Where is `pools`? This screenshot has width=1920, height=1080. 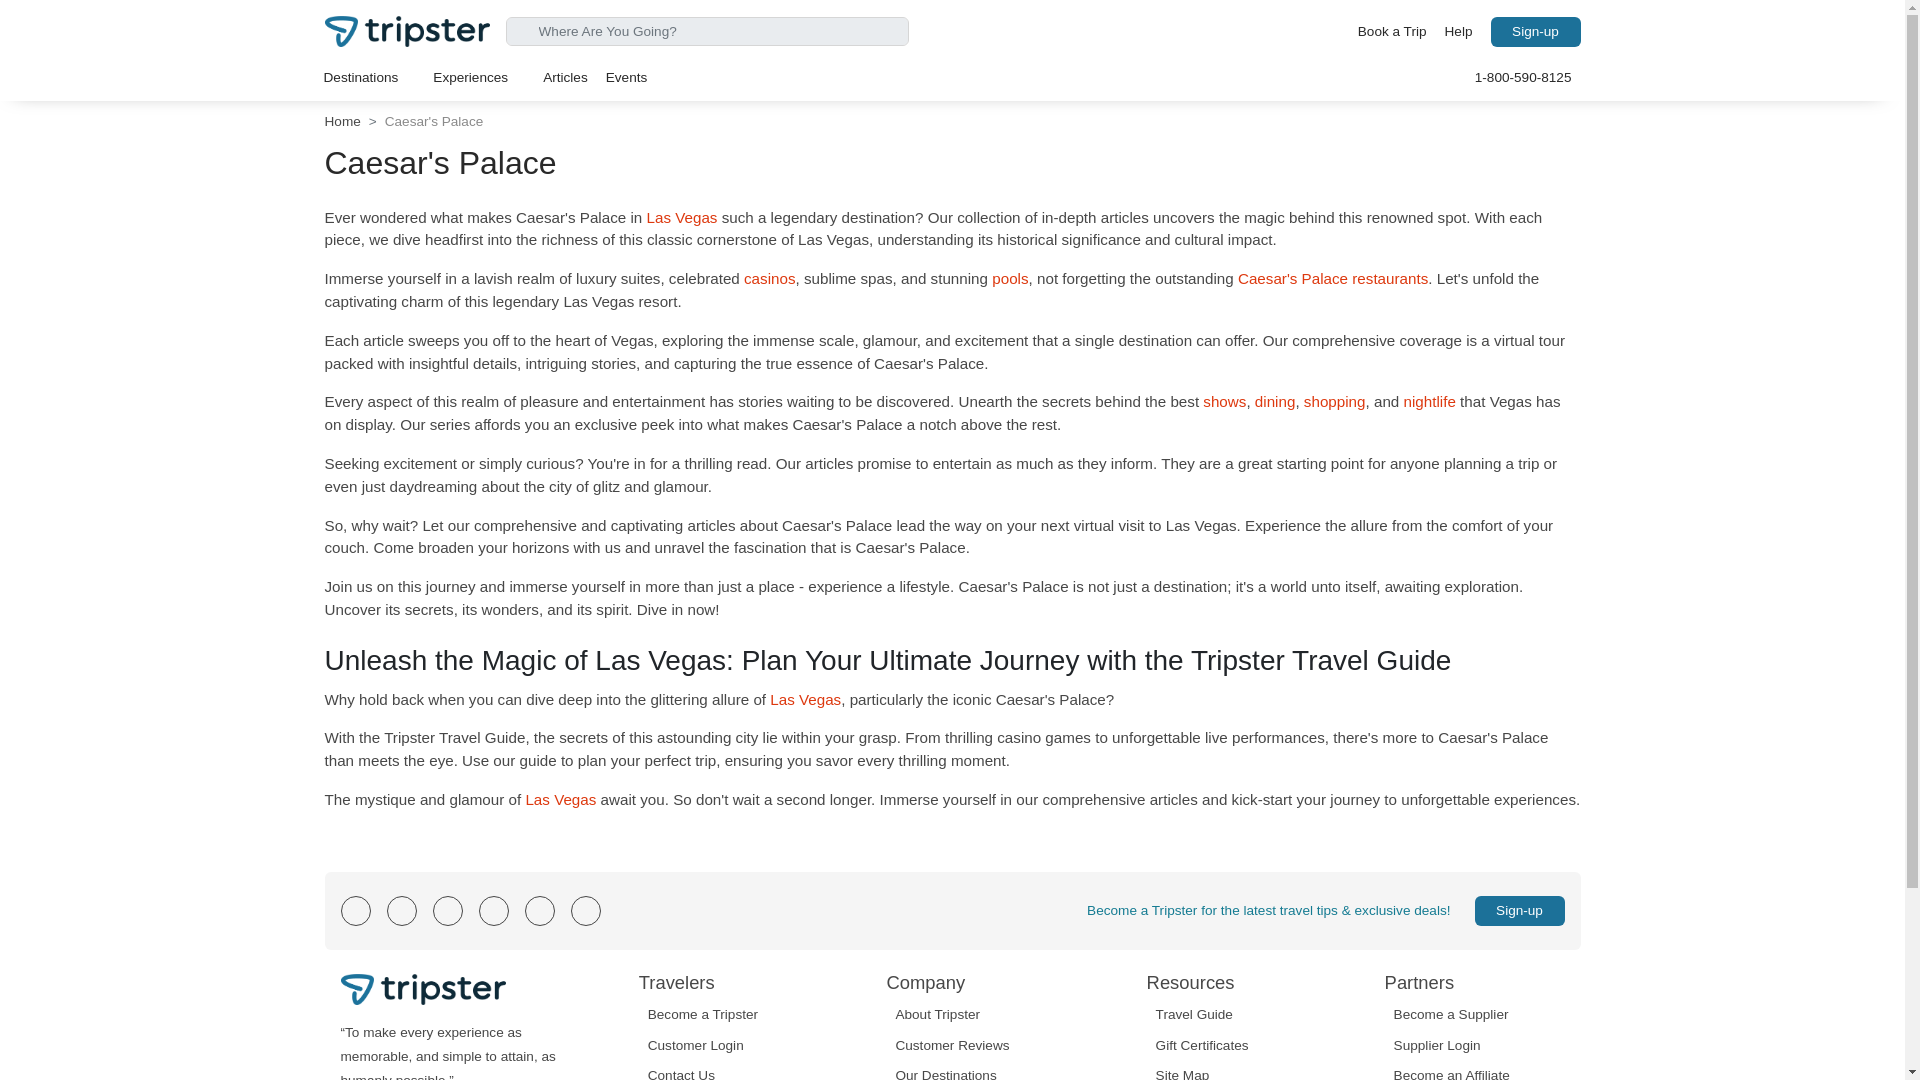 pools is located at coordinates (1010, 278).